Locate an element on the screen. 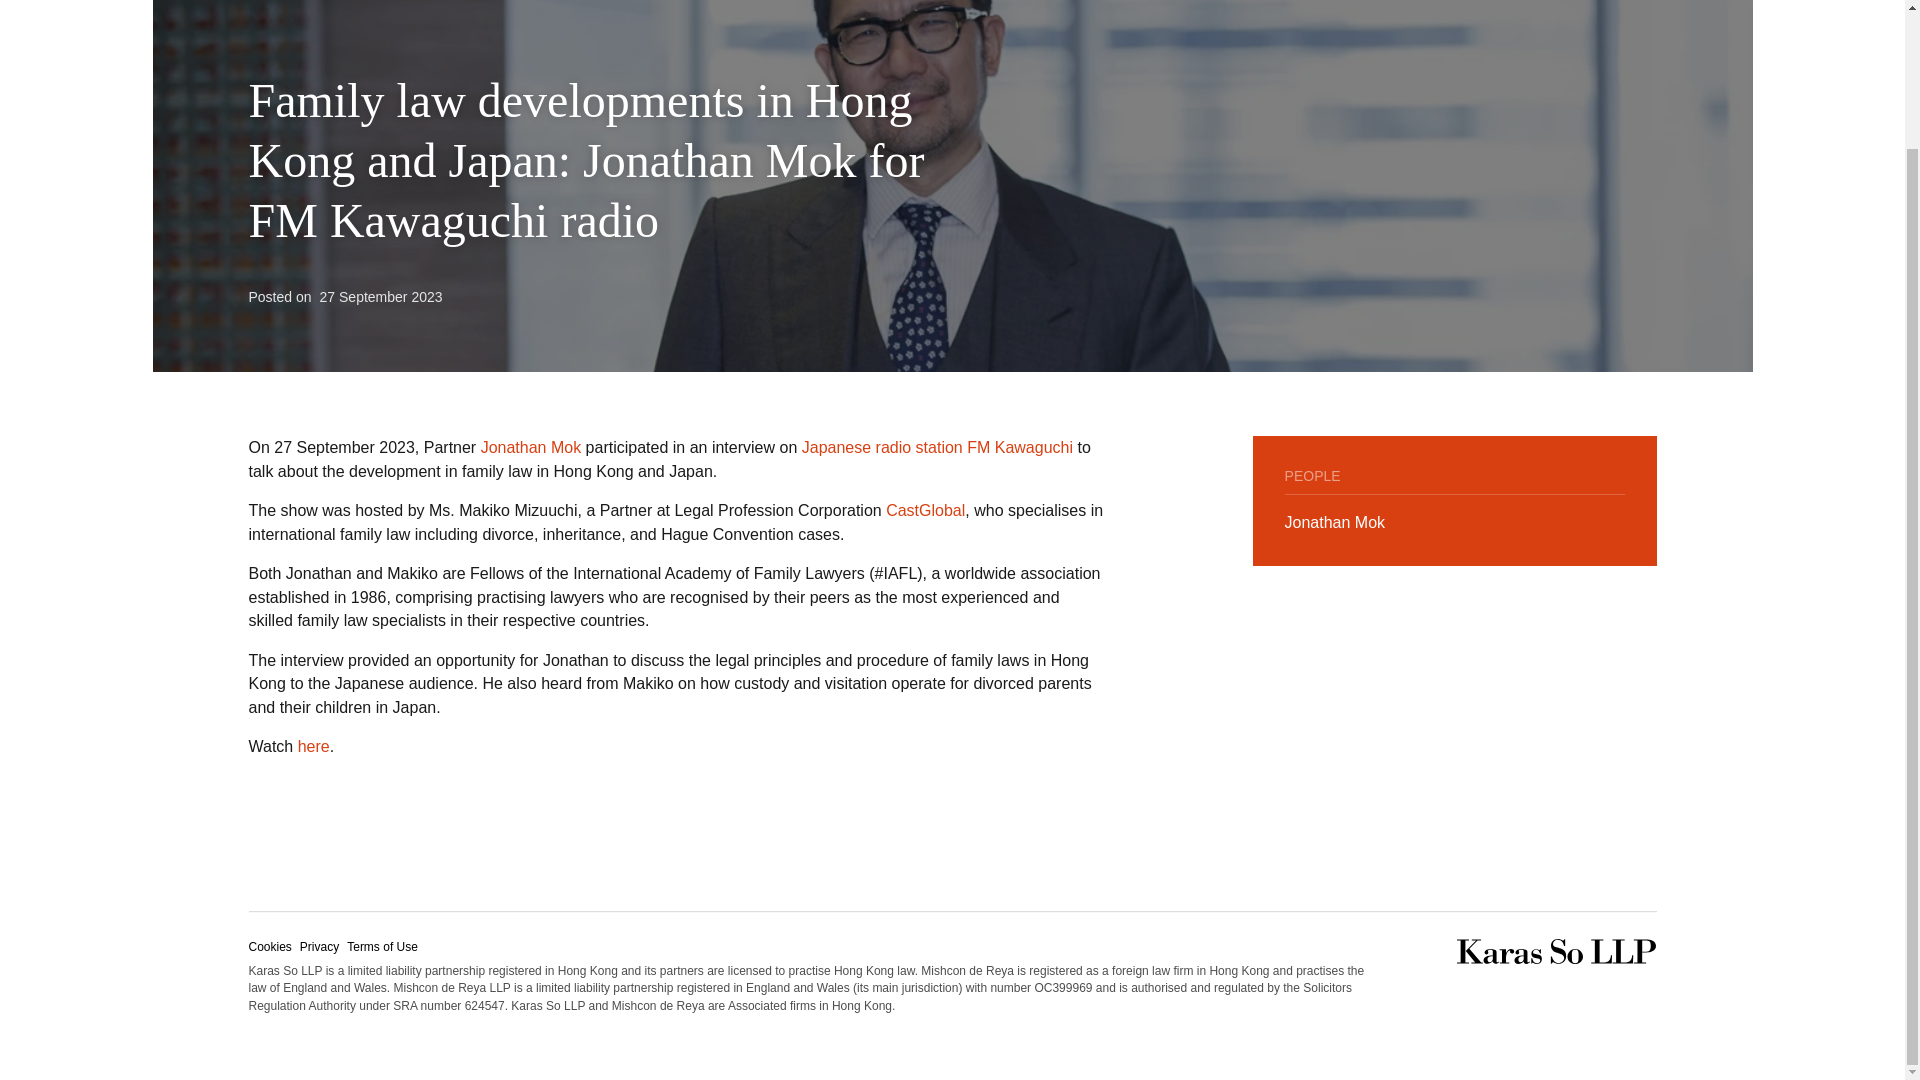  Cookies is located at coordinates (269, 946).